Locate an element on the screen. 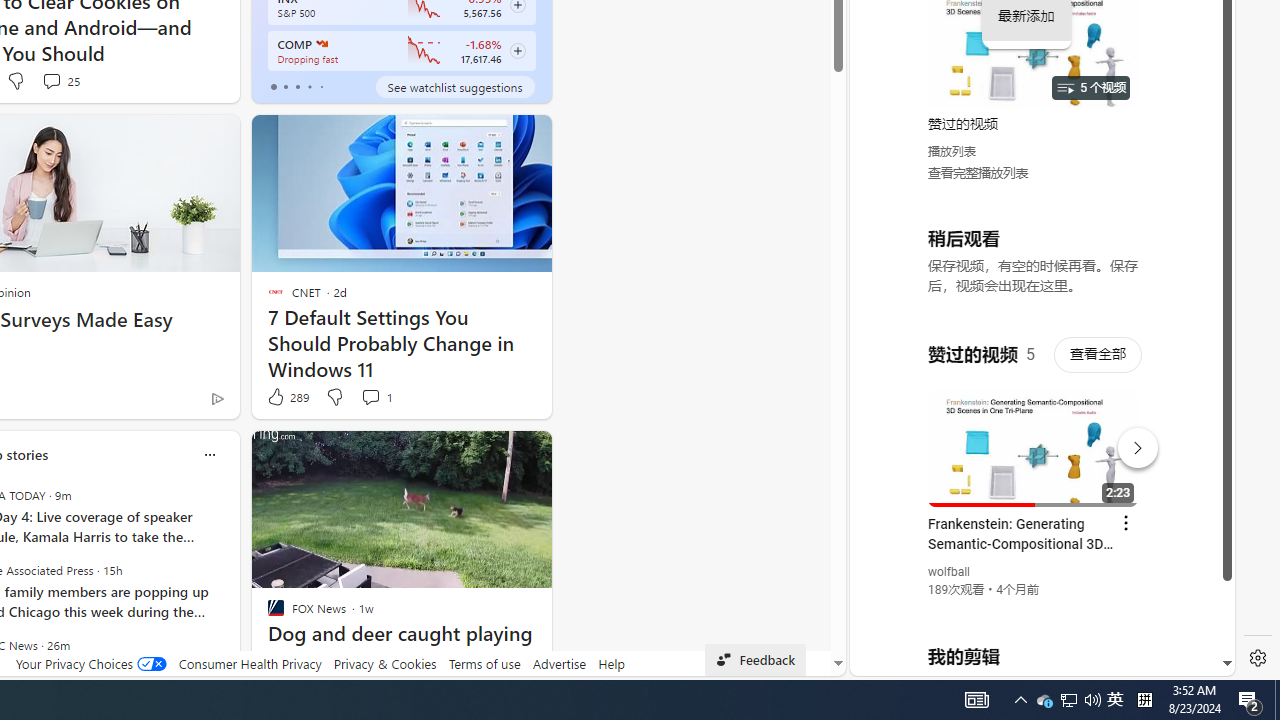 This screenshot has height=720, width=1280. tab-3 is located at coordinates (310, 86).